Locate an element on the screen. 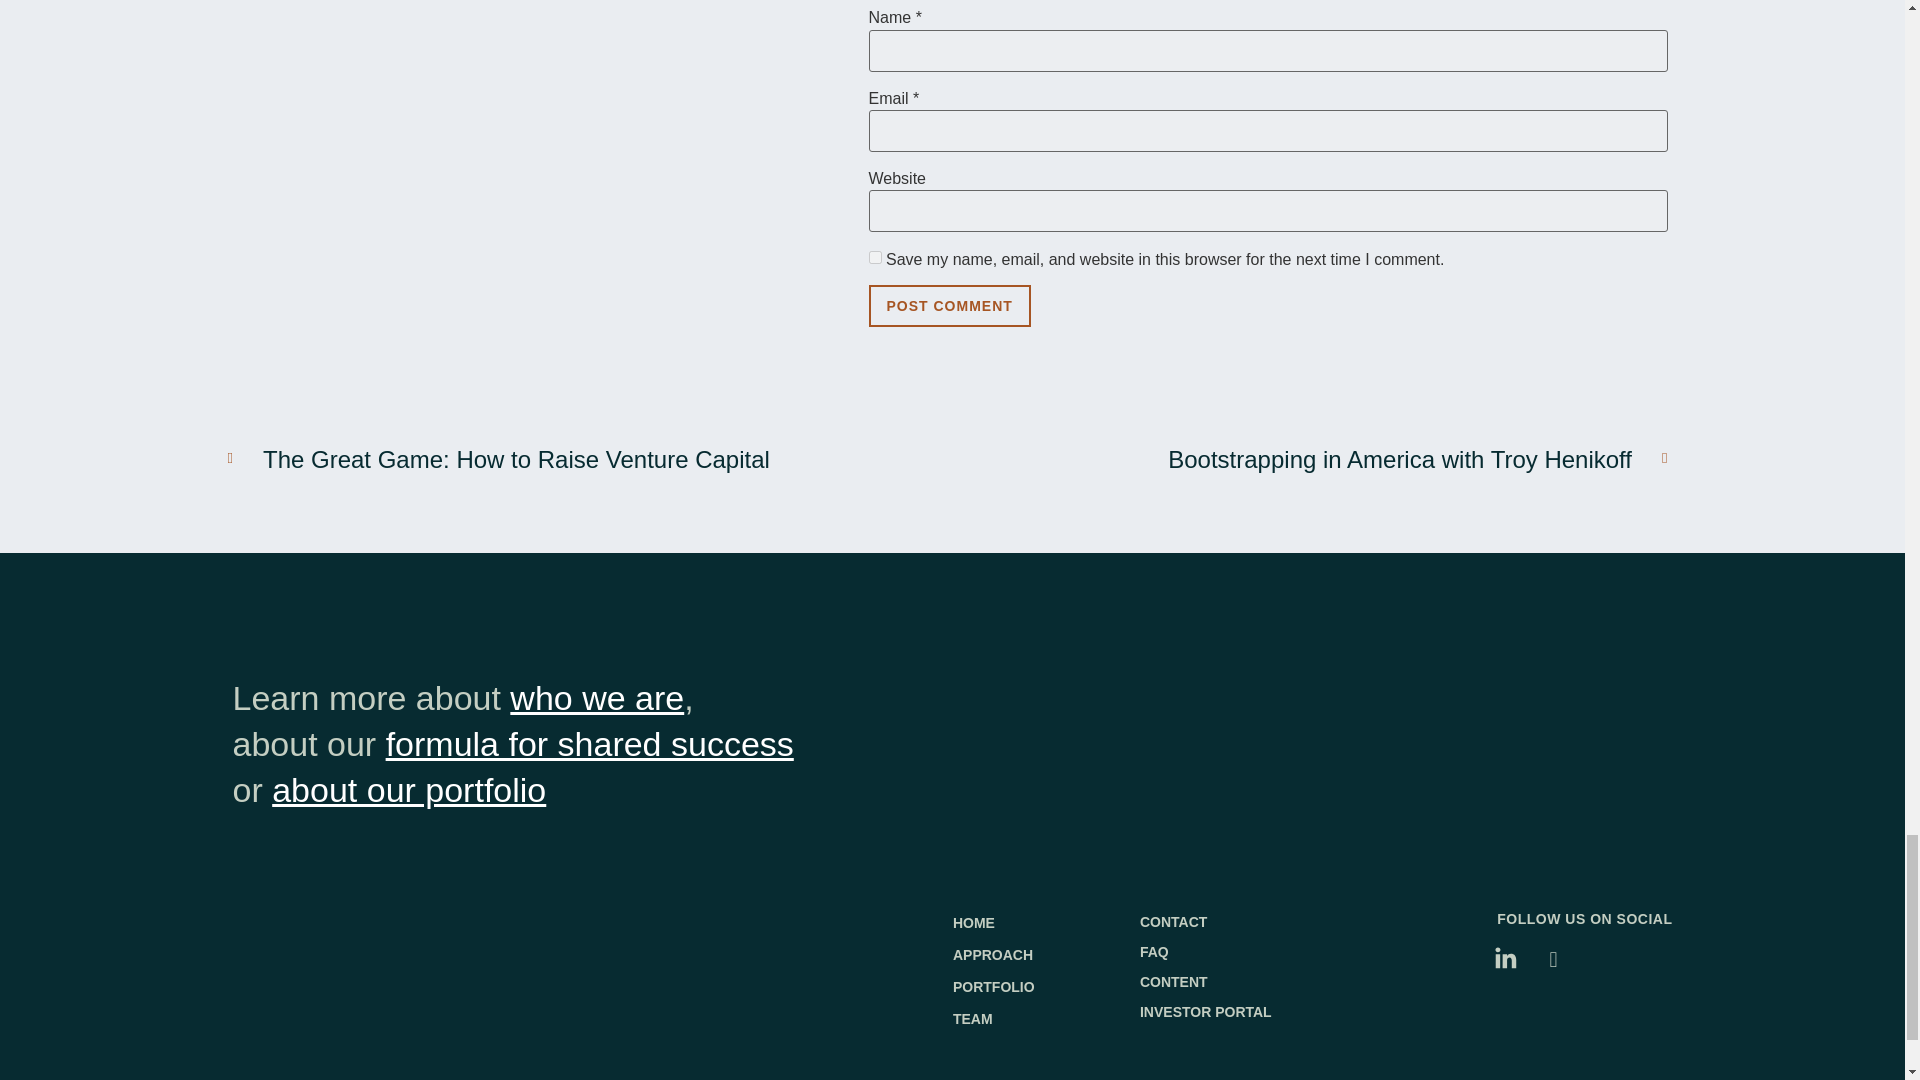 This screenshot has height=1080, width=1920. The Great Game: How to Raise Venture Capital is located at coordinates (576, 460).